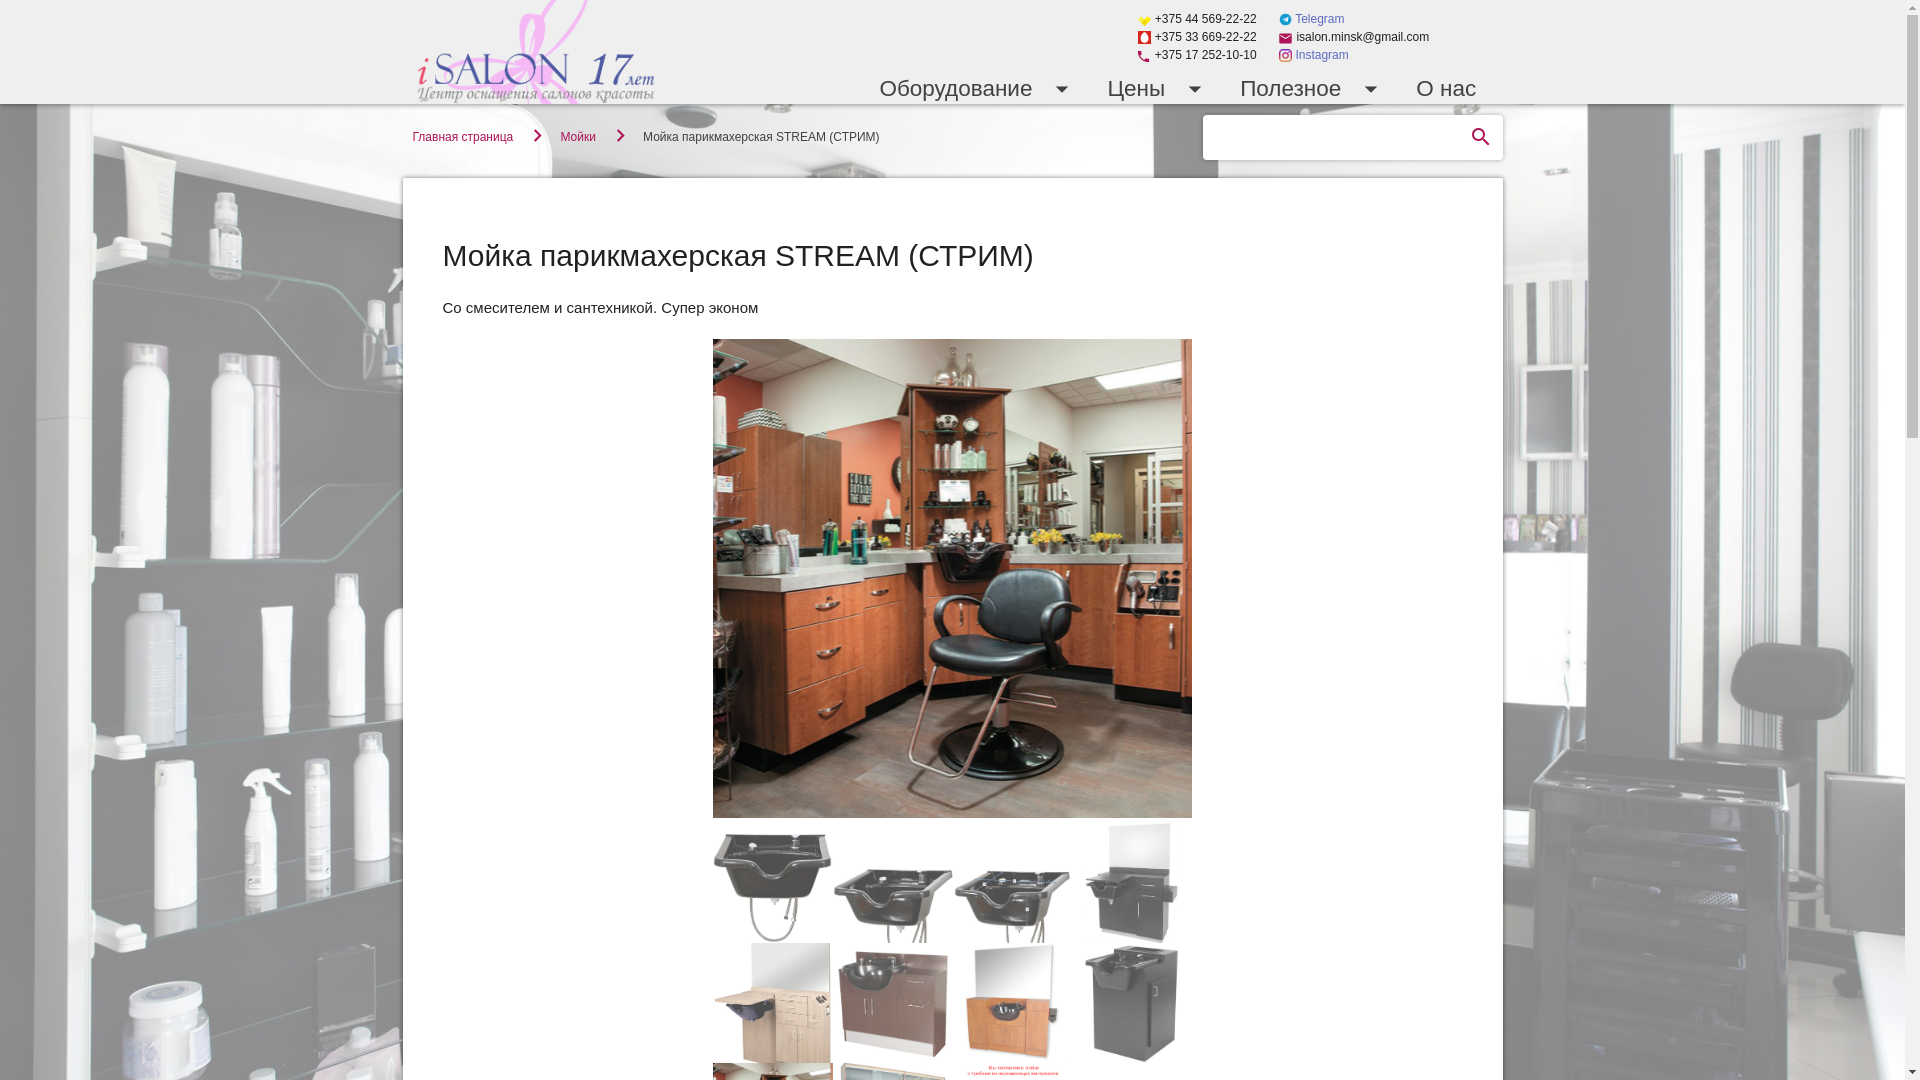 The image size is (1920, 1080). What do you see at coordinates (1312, 19) in the screenshot?
I see `Telegram` at bounding box center [1312, 19].